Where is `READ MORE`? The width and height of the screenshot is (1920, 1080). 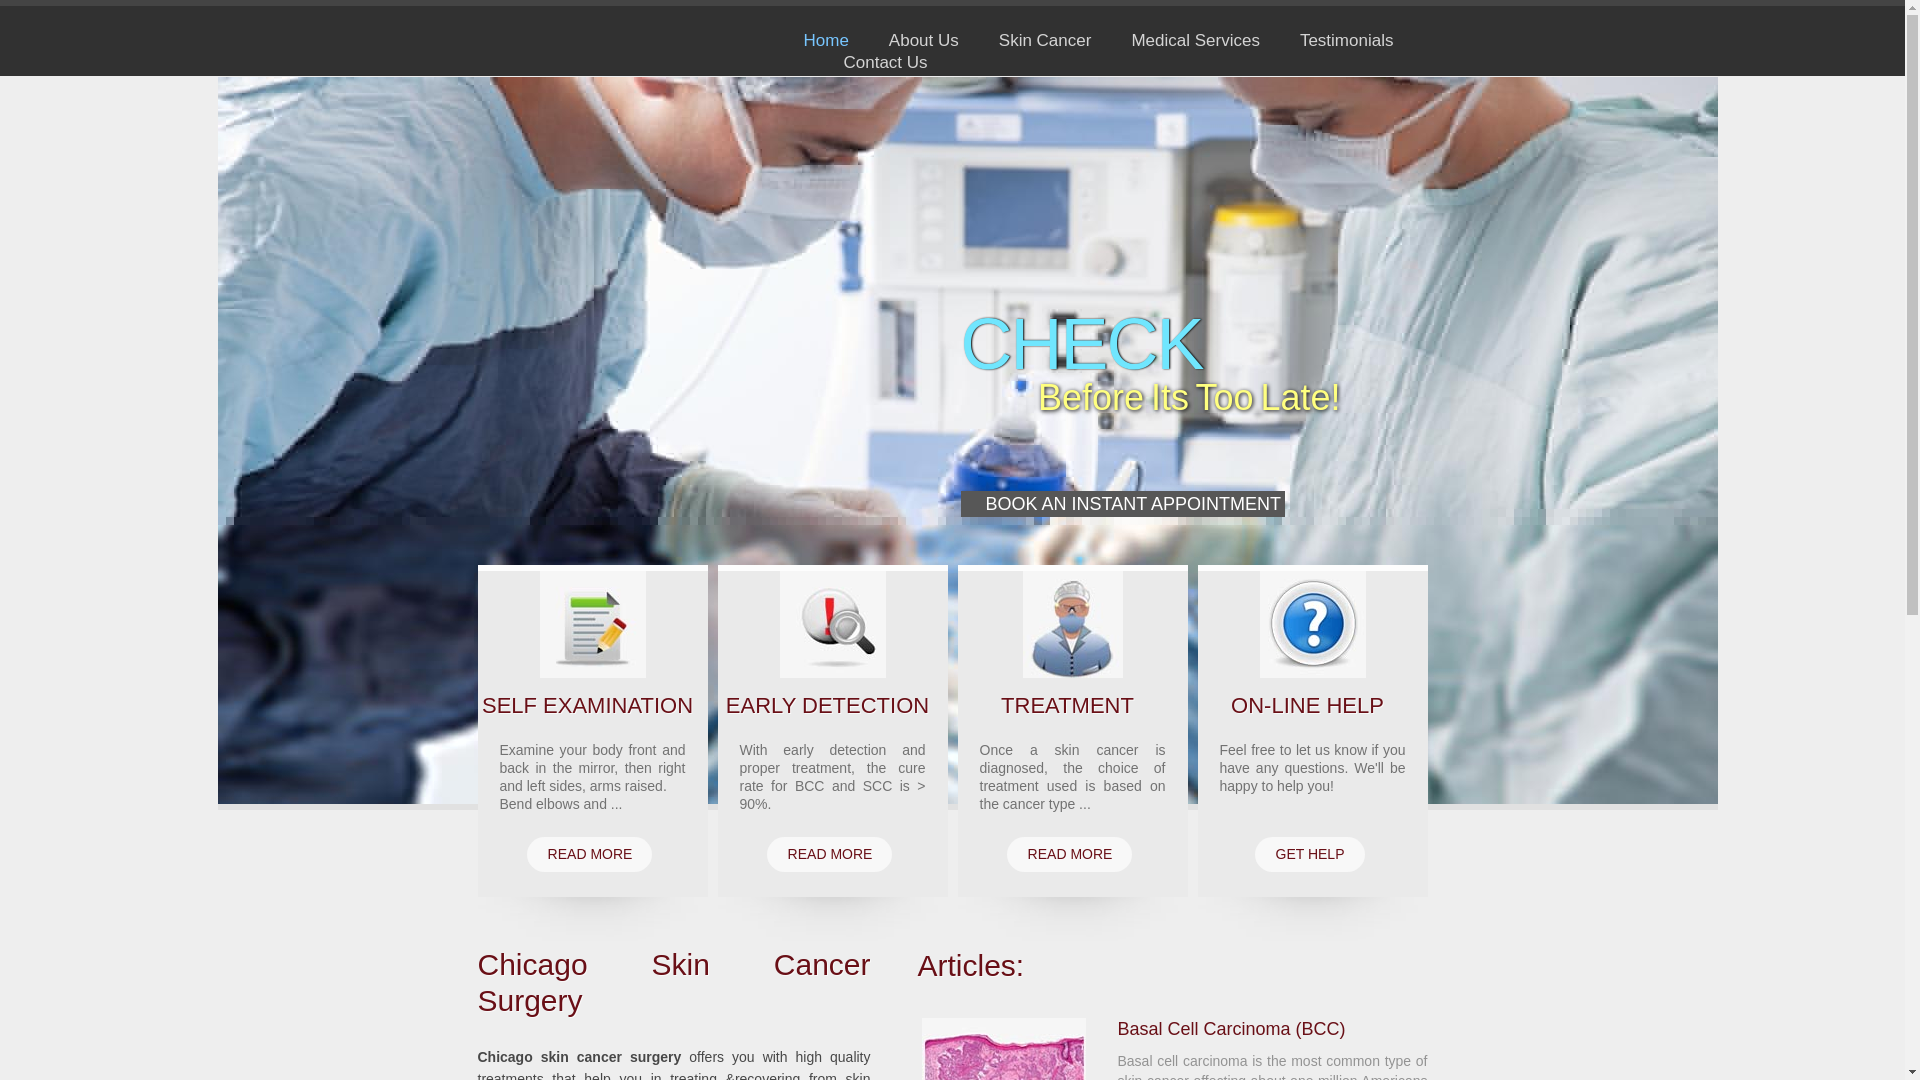 READ MORE is located at coordinates (1069, 854).